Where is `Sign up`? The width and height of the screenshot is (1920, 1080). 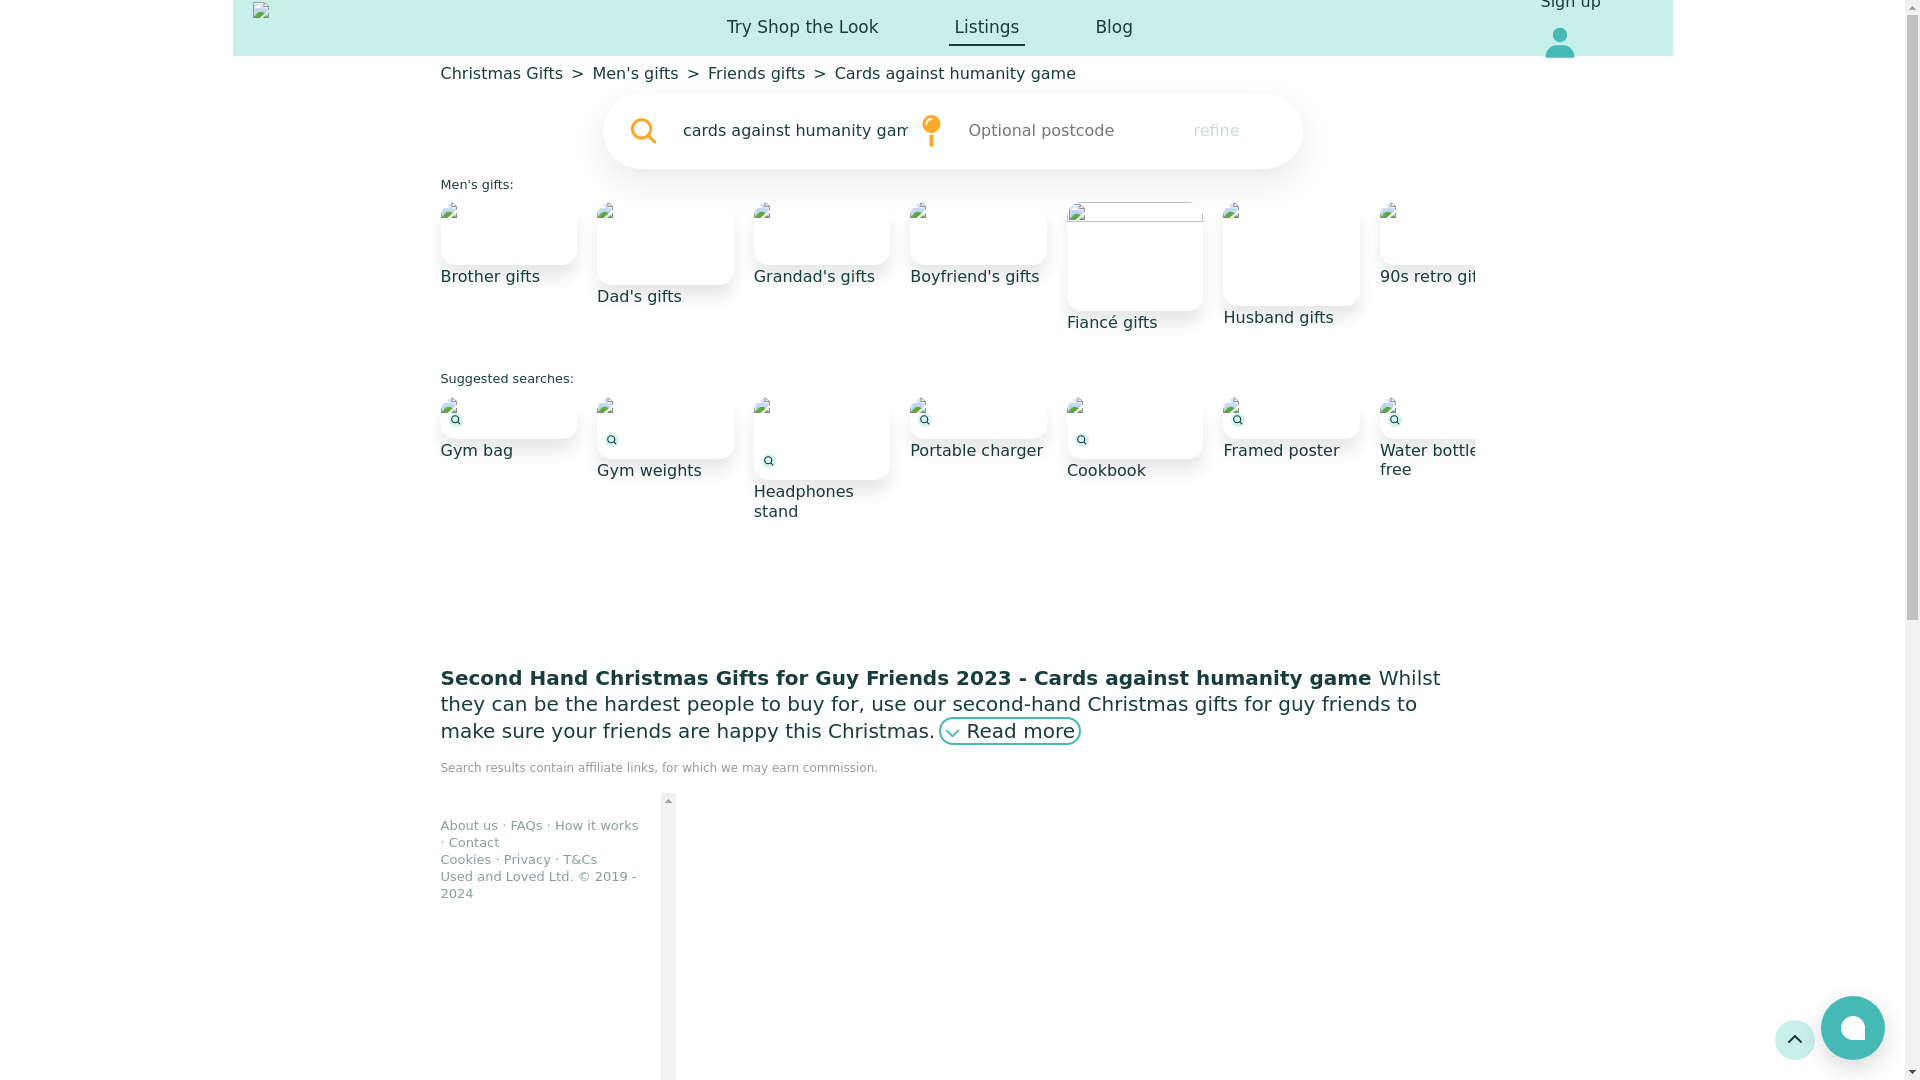 Sign up is located at coordinates (1569, 8).